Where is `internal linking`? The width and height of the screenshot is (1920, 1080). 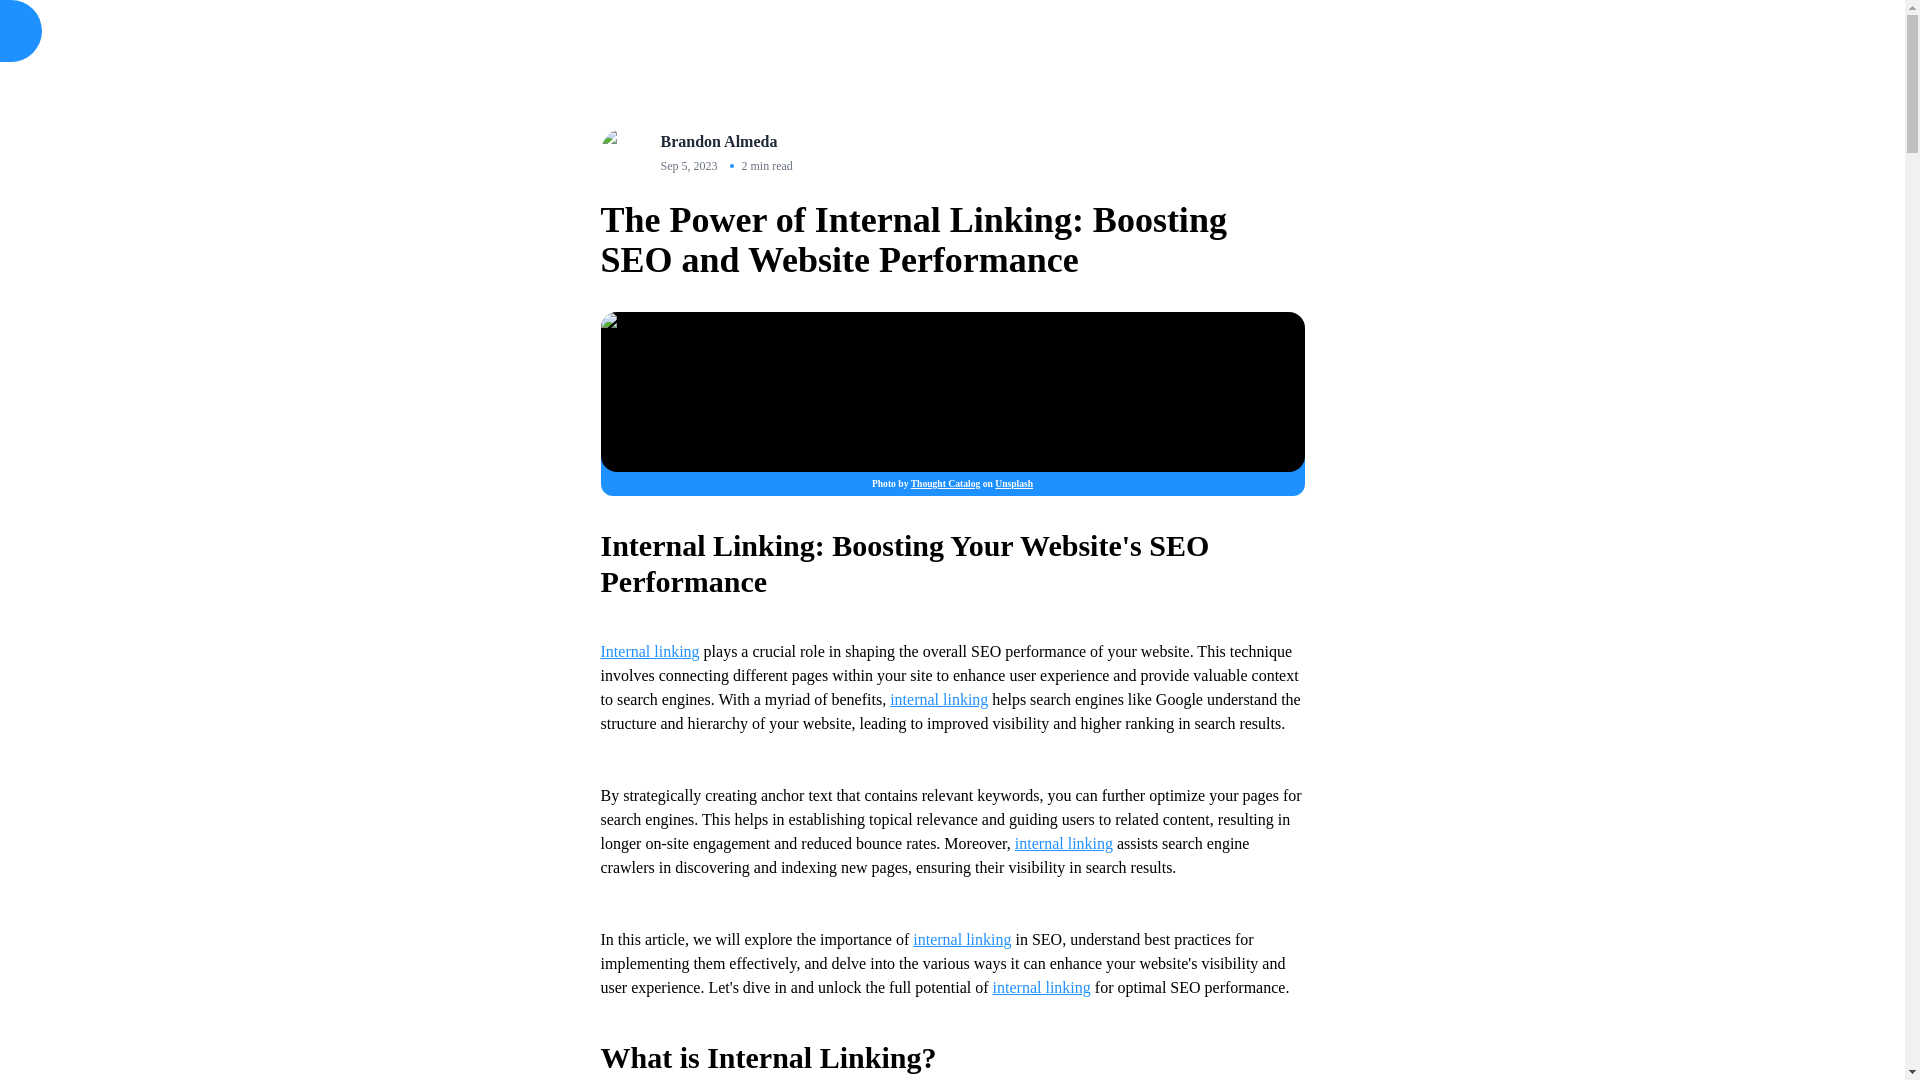
internal linking is located at coordinates (962, 939).